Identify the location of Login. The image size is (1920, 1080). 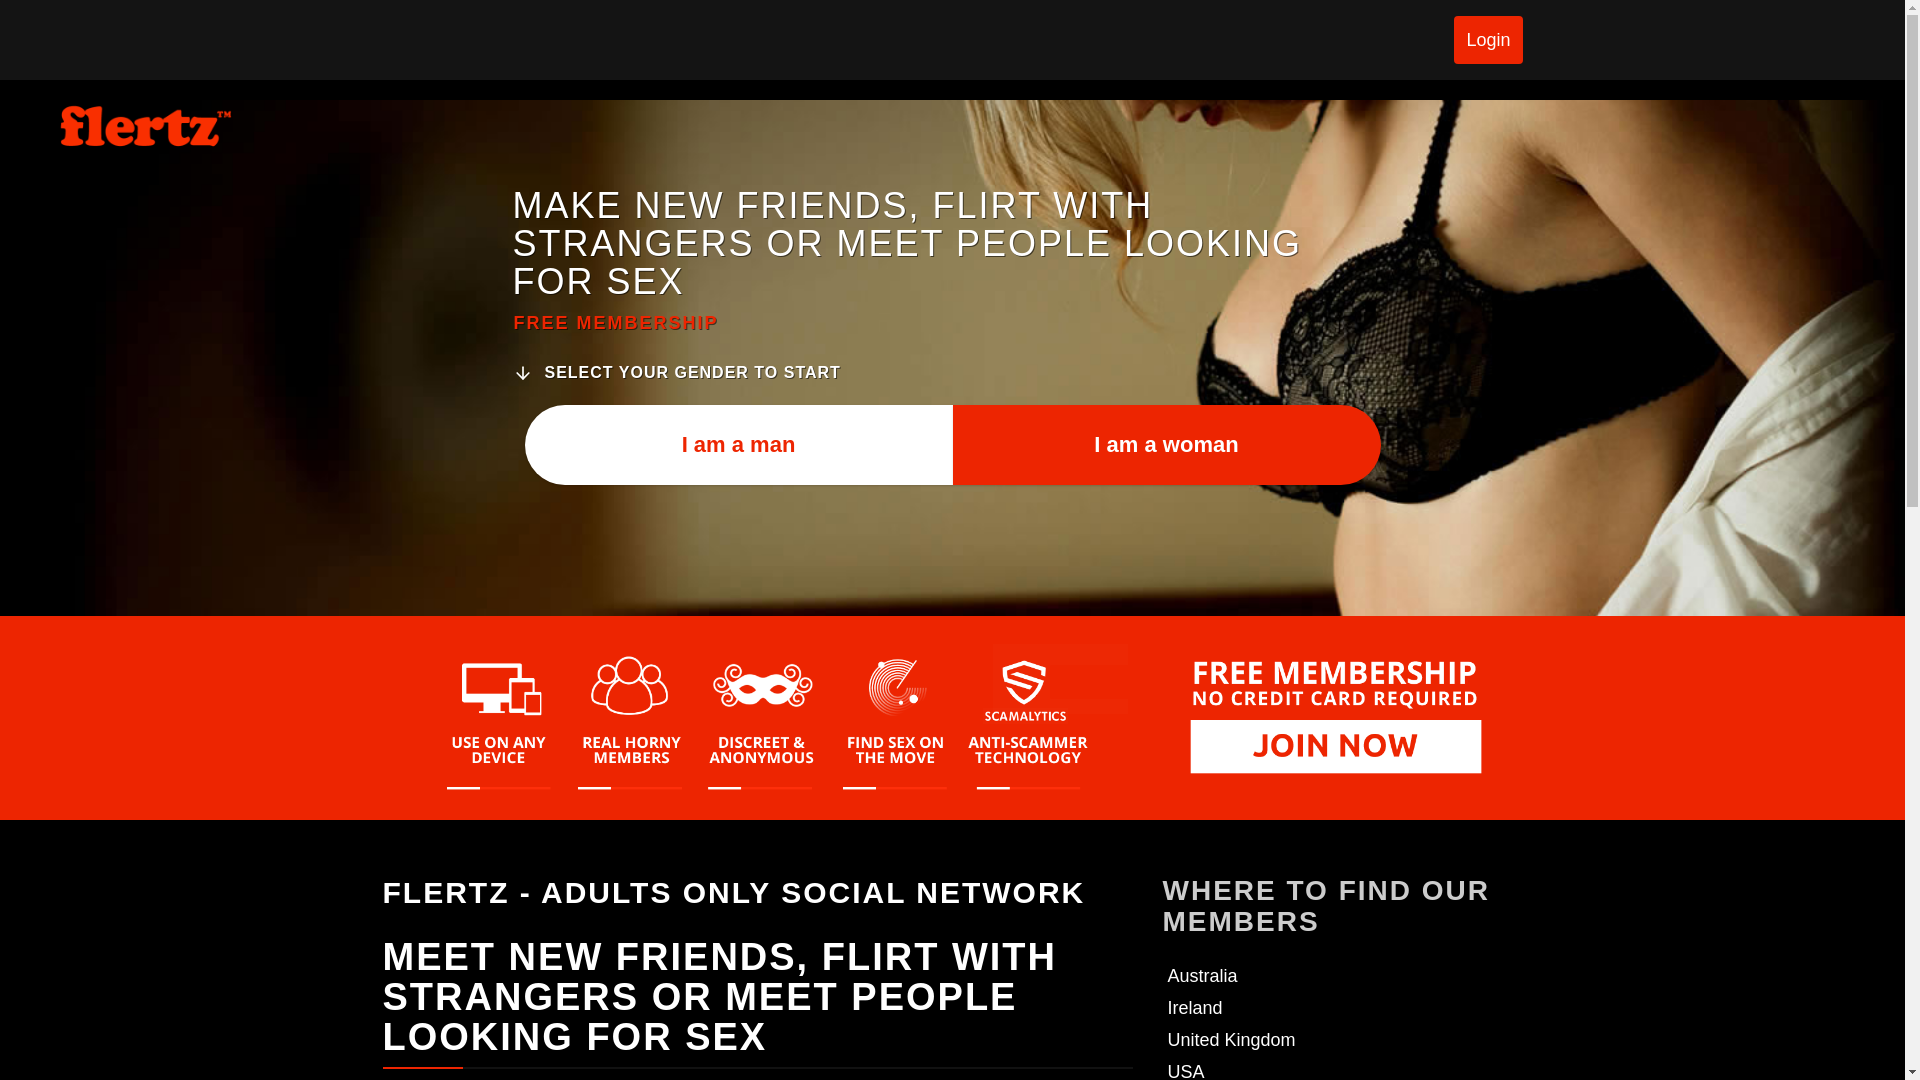
(1488, 40).